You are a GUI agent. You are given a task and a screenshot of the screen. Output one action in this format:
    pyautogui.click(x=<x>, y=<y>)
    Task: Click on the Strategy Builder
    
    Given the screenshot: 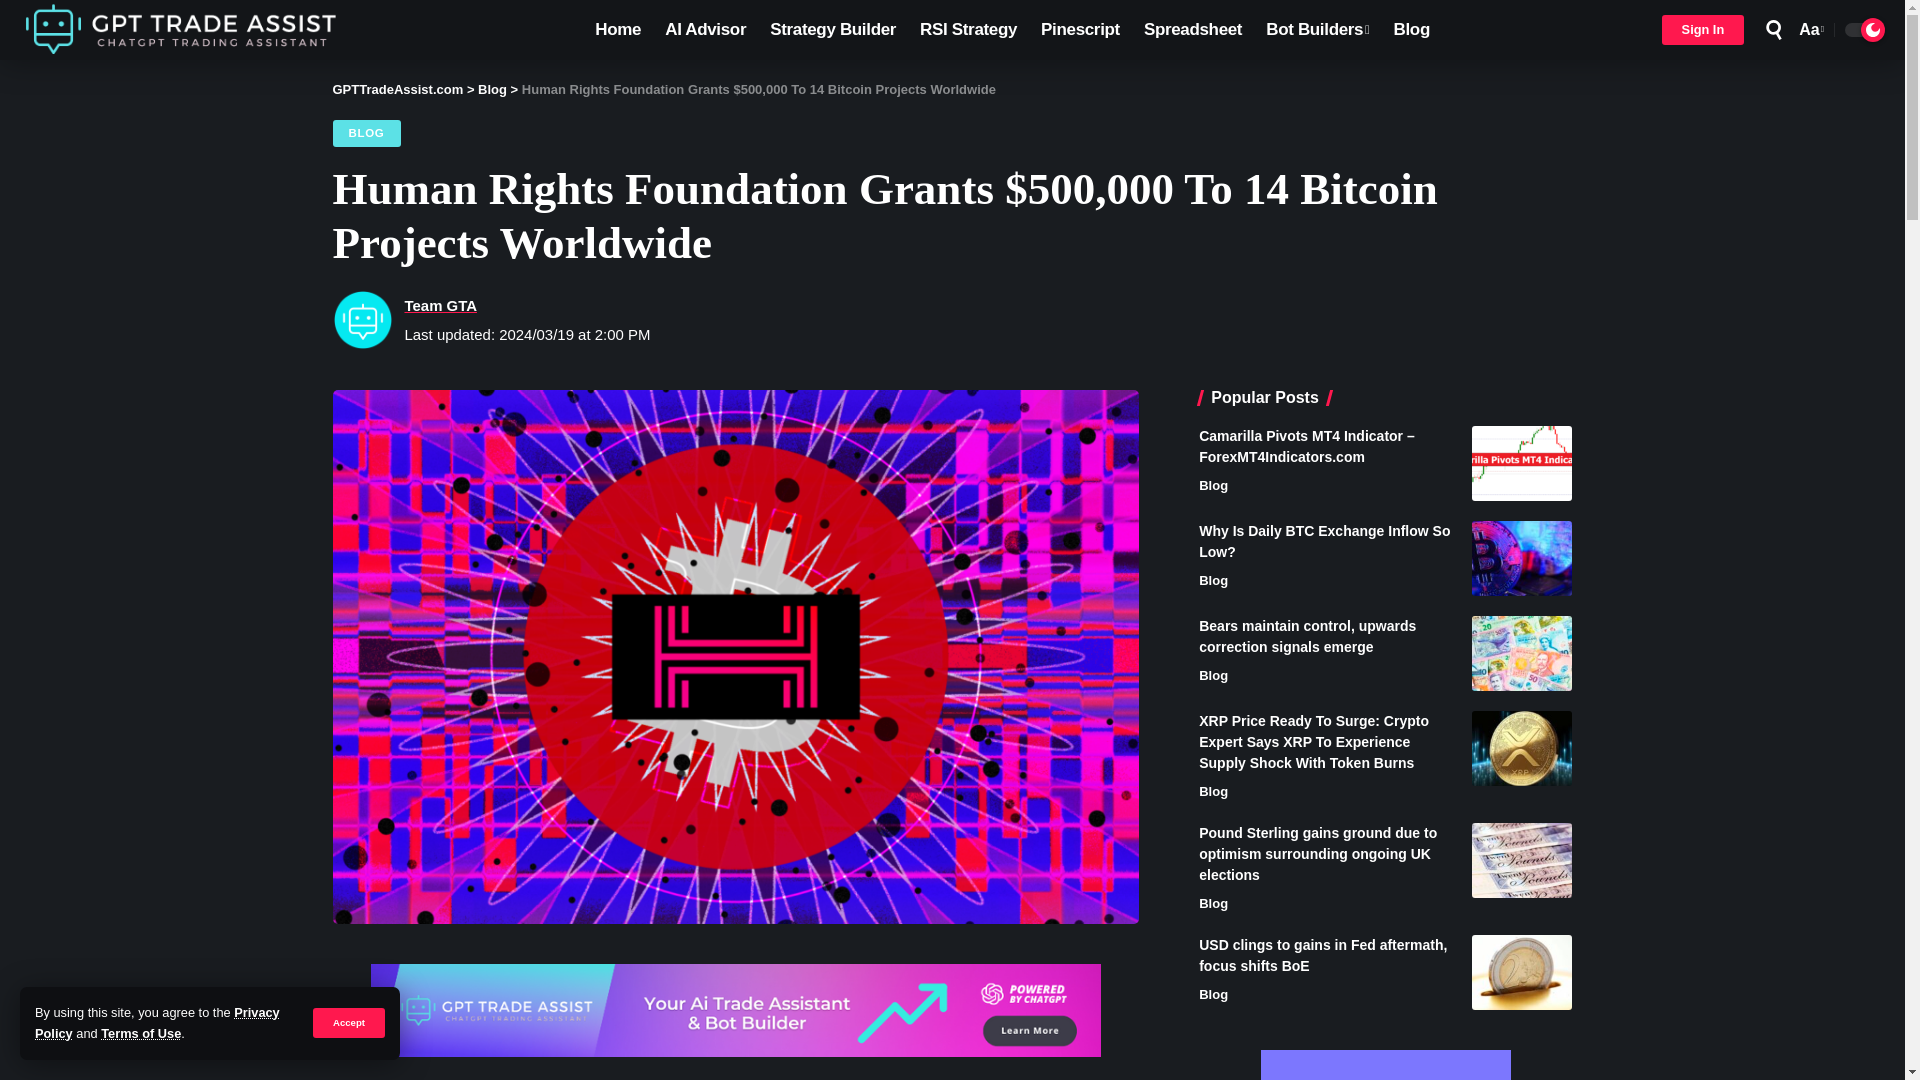 What is the action you would take?
    pyautogui.click(x=833, y=30)
    